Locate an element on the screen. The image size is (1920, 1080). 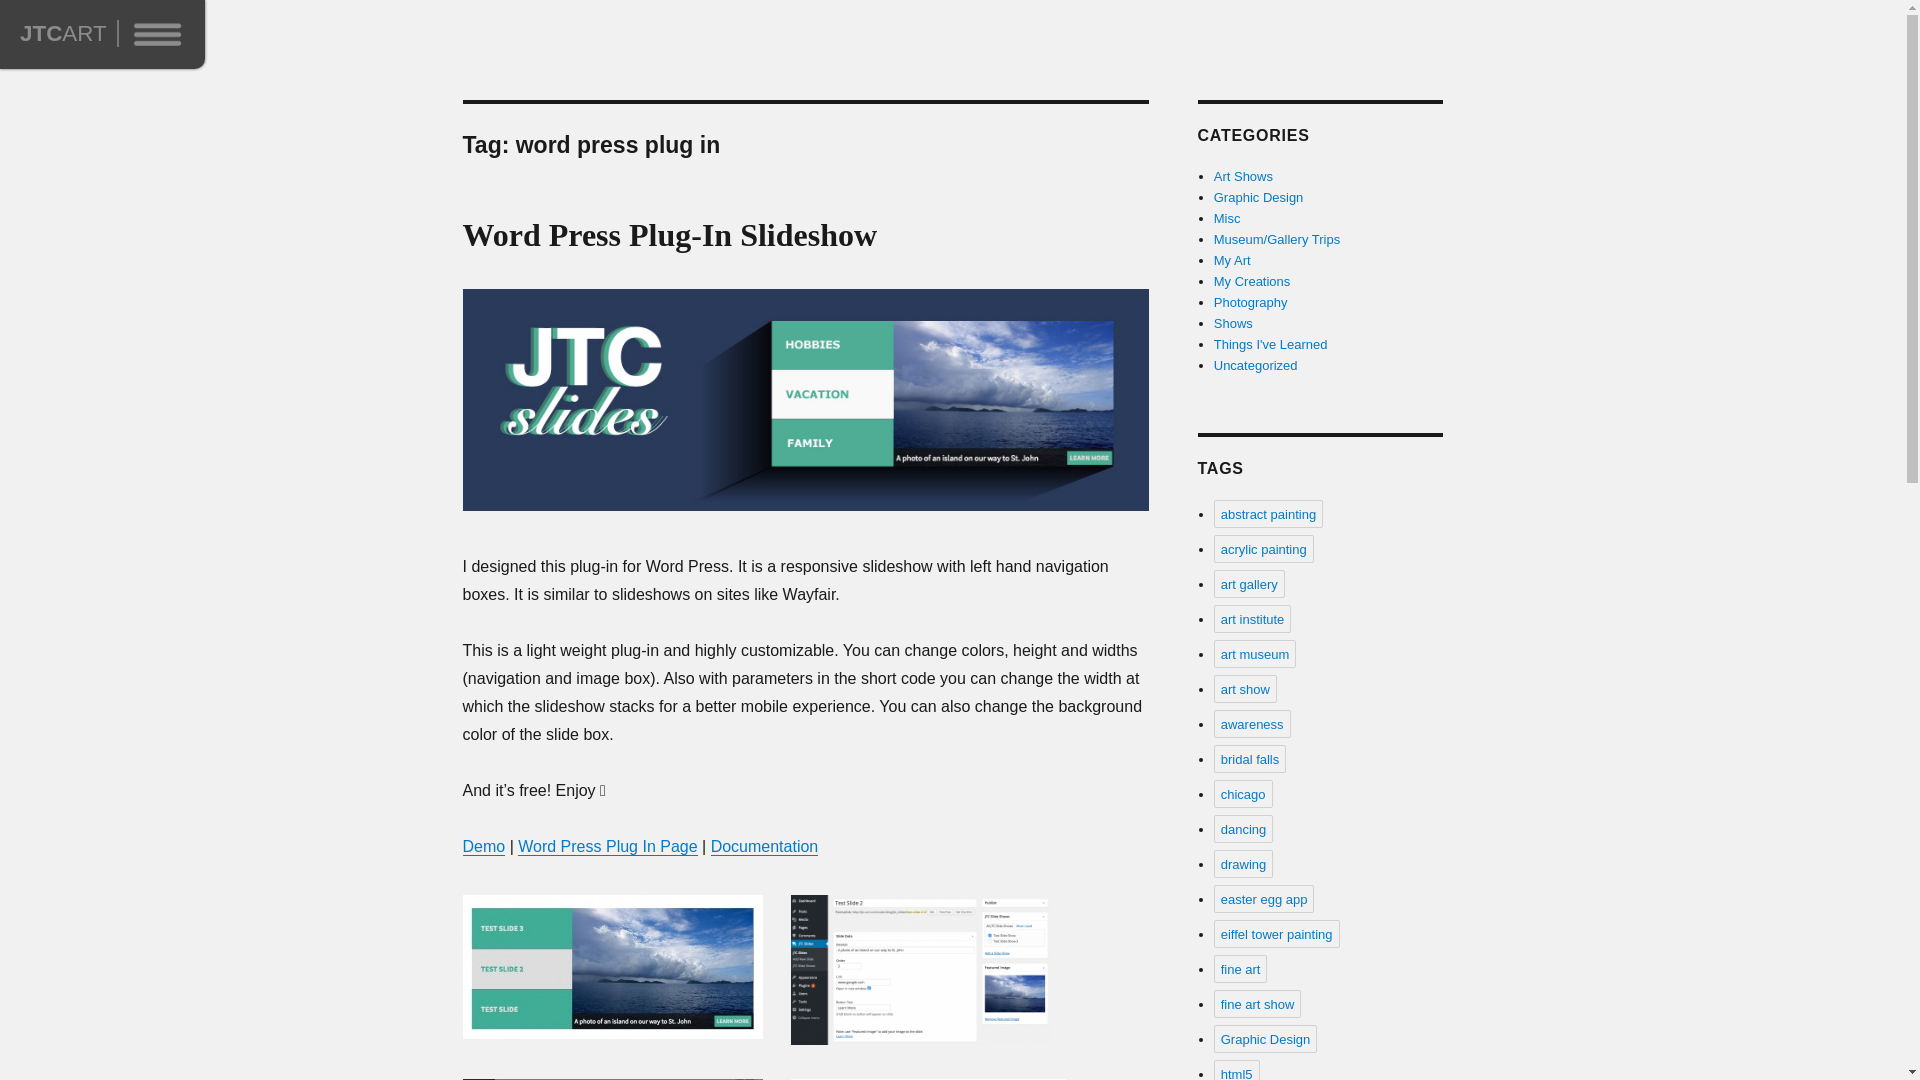
My Creations is located at coordinates (1252, 282).